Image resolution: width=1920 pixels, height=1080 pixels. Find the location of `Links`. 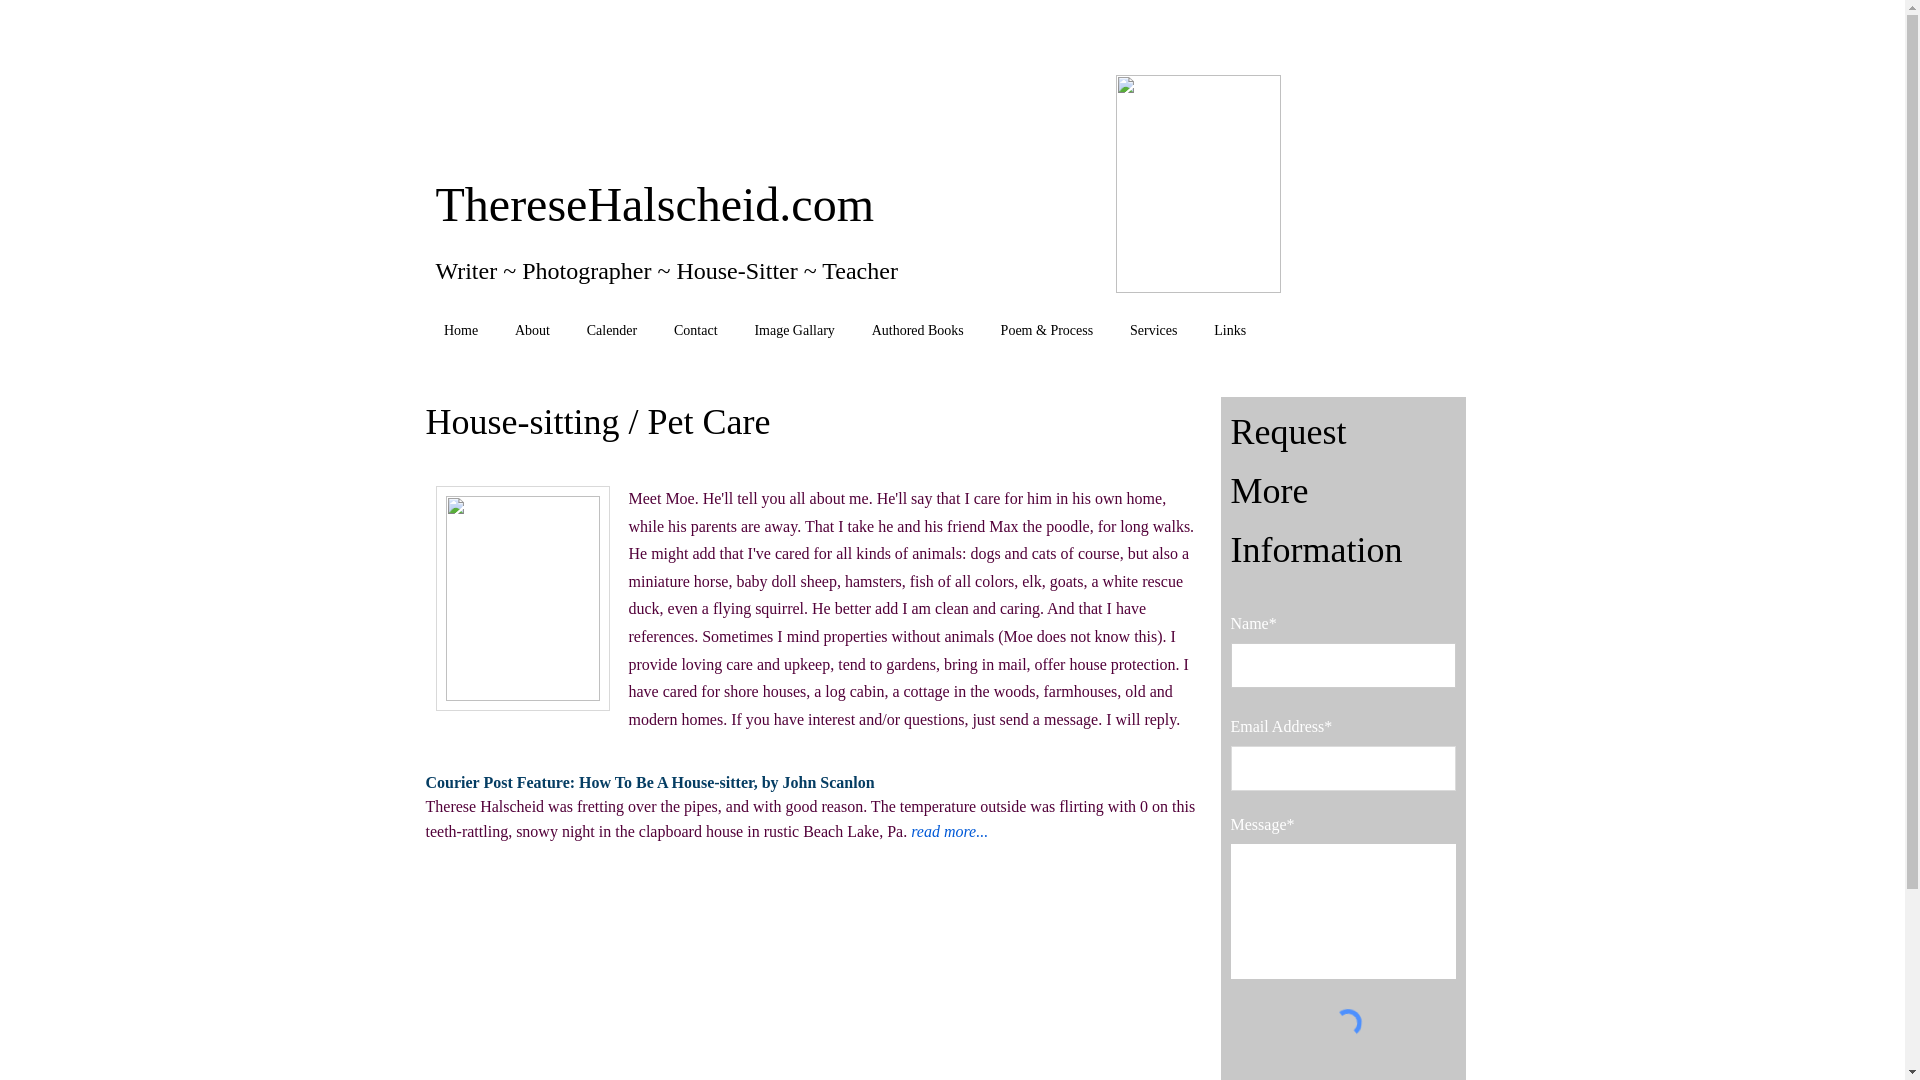

Links is located at coordinates (1230, 330).